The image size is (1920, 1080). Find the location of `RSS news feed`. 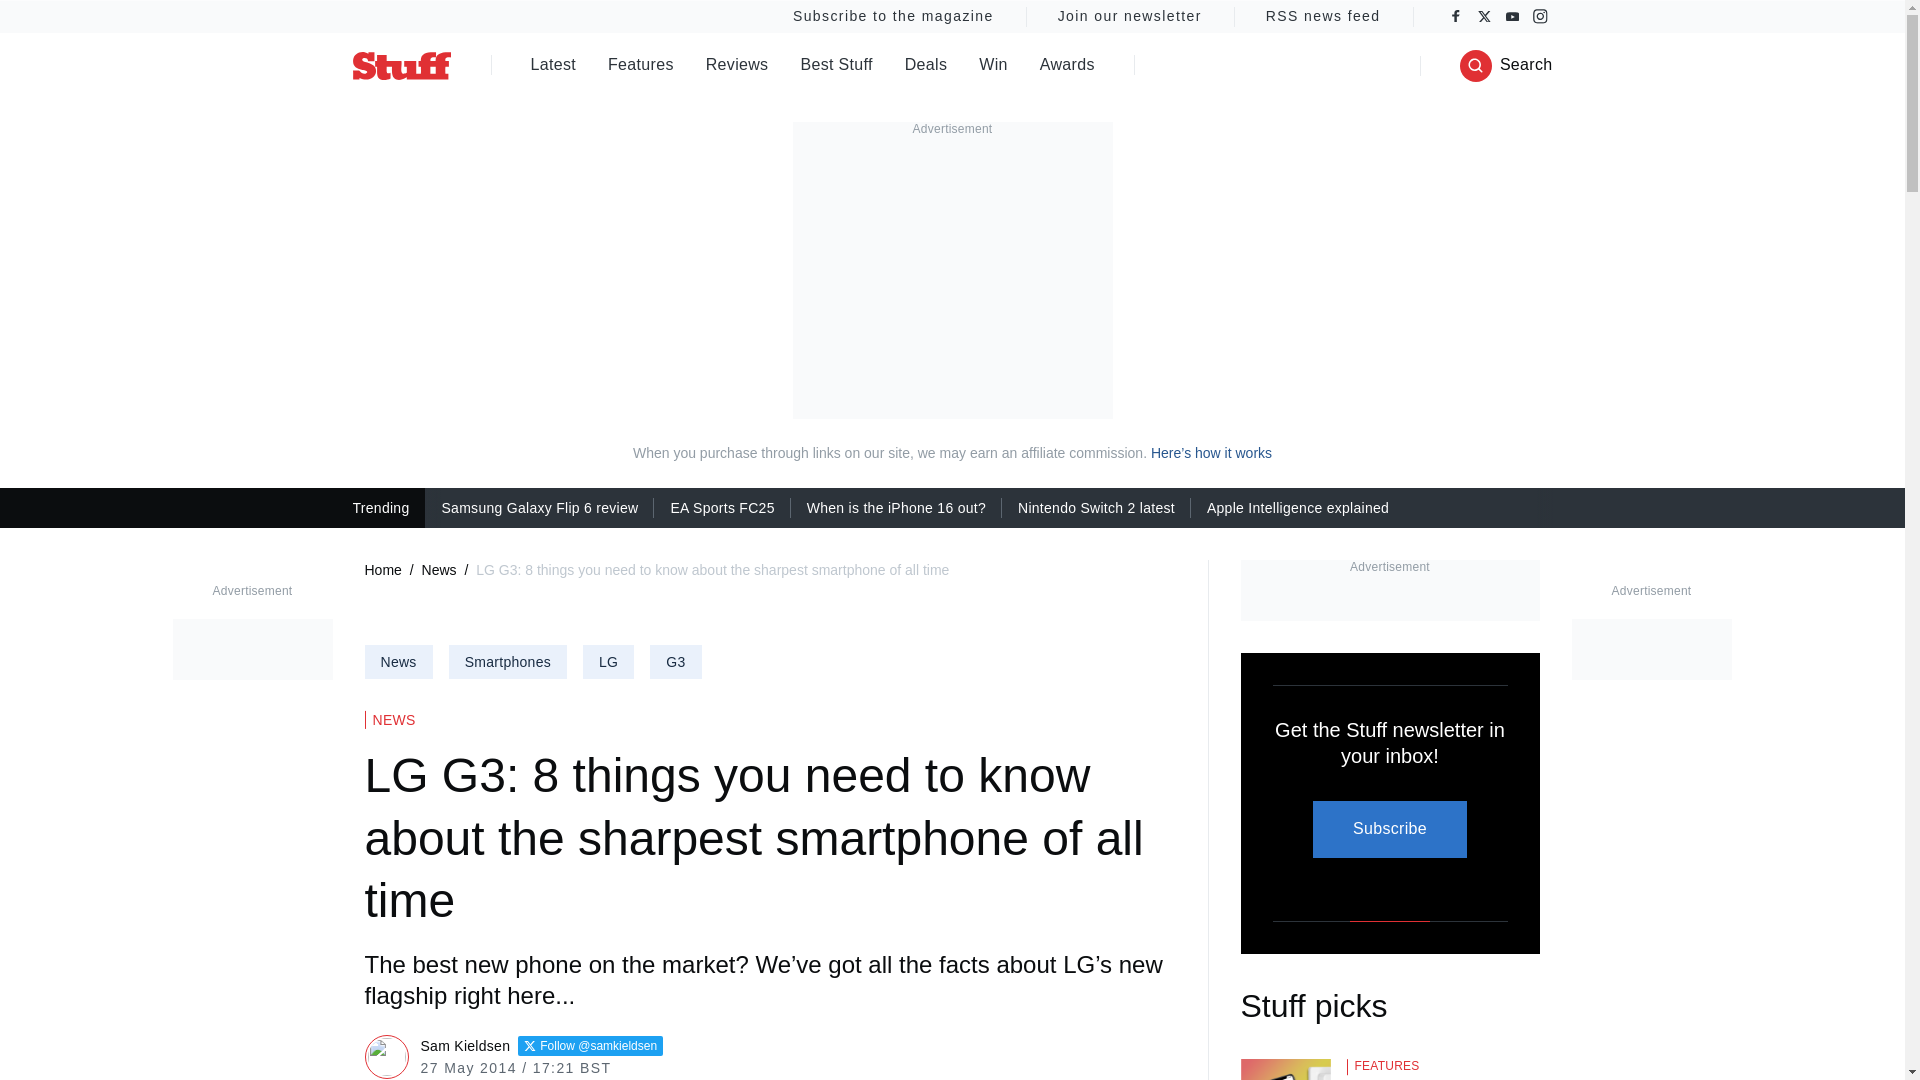

RSS news feed is located at coordinates (1324, 16).